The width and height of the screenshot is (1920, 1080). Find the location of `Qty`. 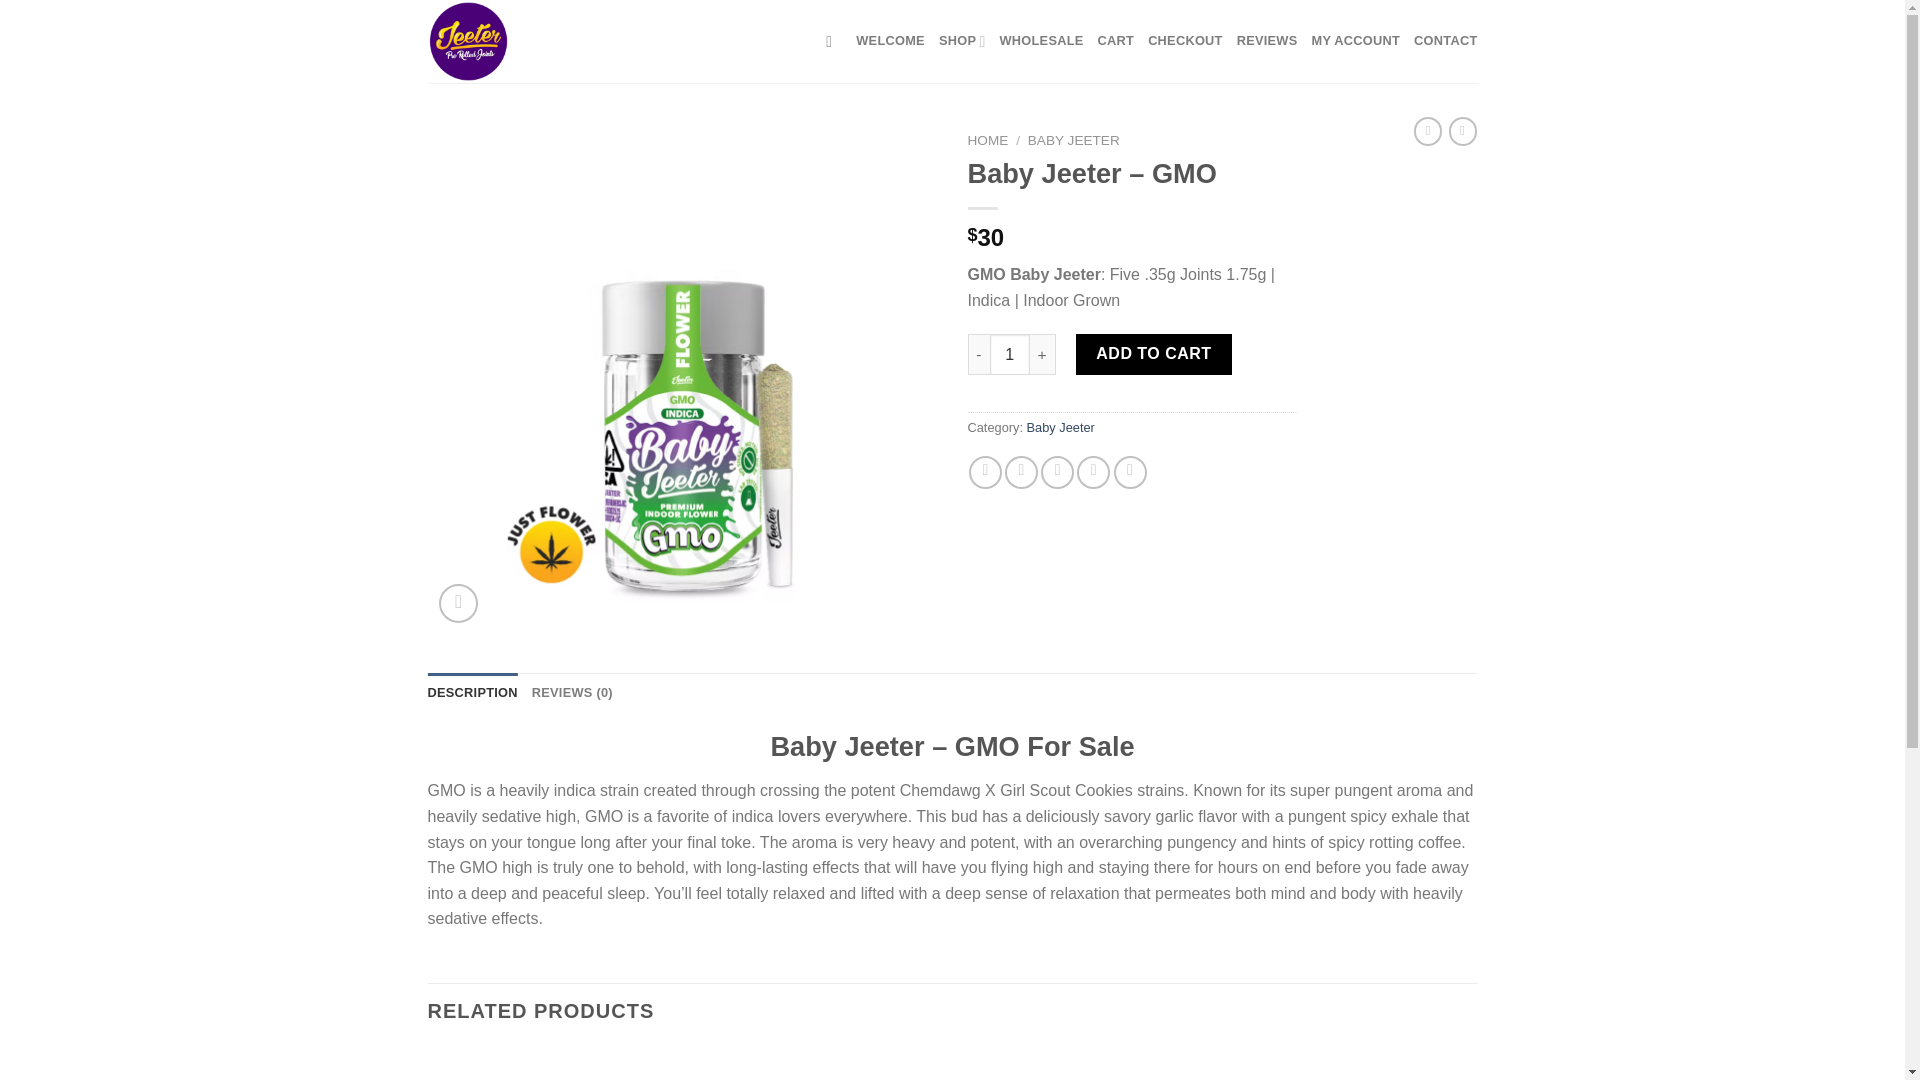

Qty is located at coordinates (1010, 353).